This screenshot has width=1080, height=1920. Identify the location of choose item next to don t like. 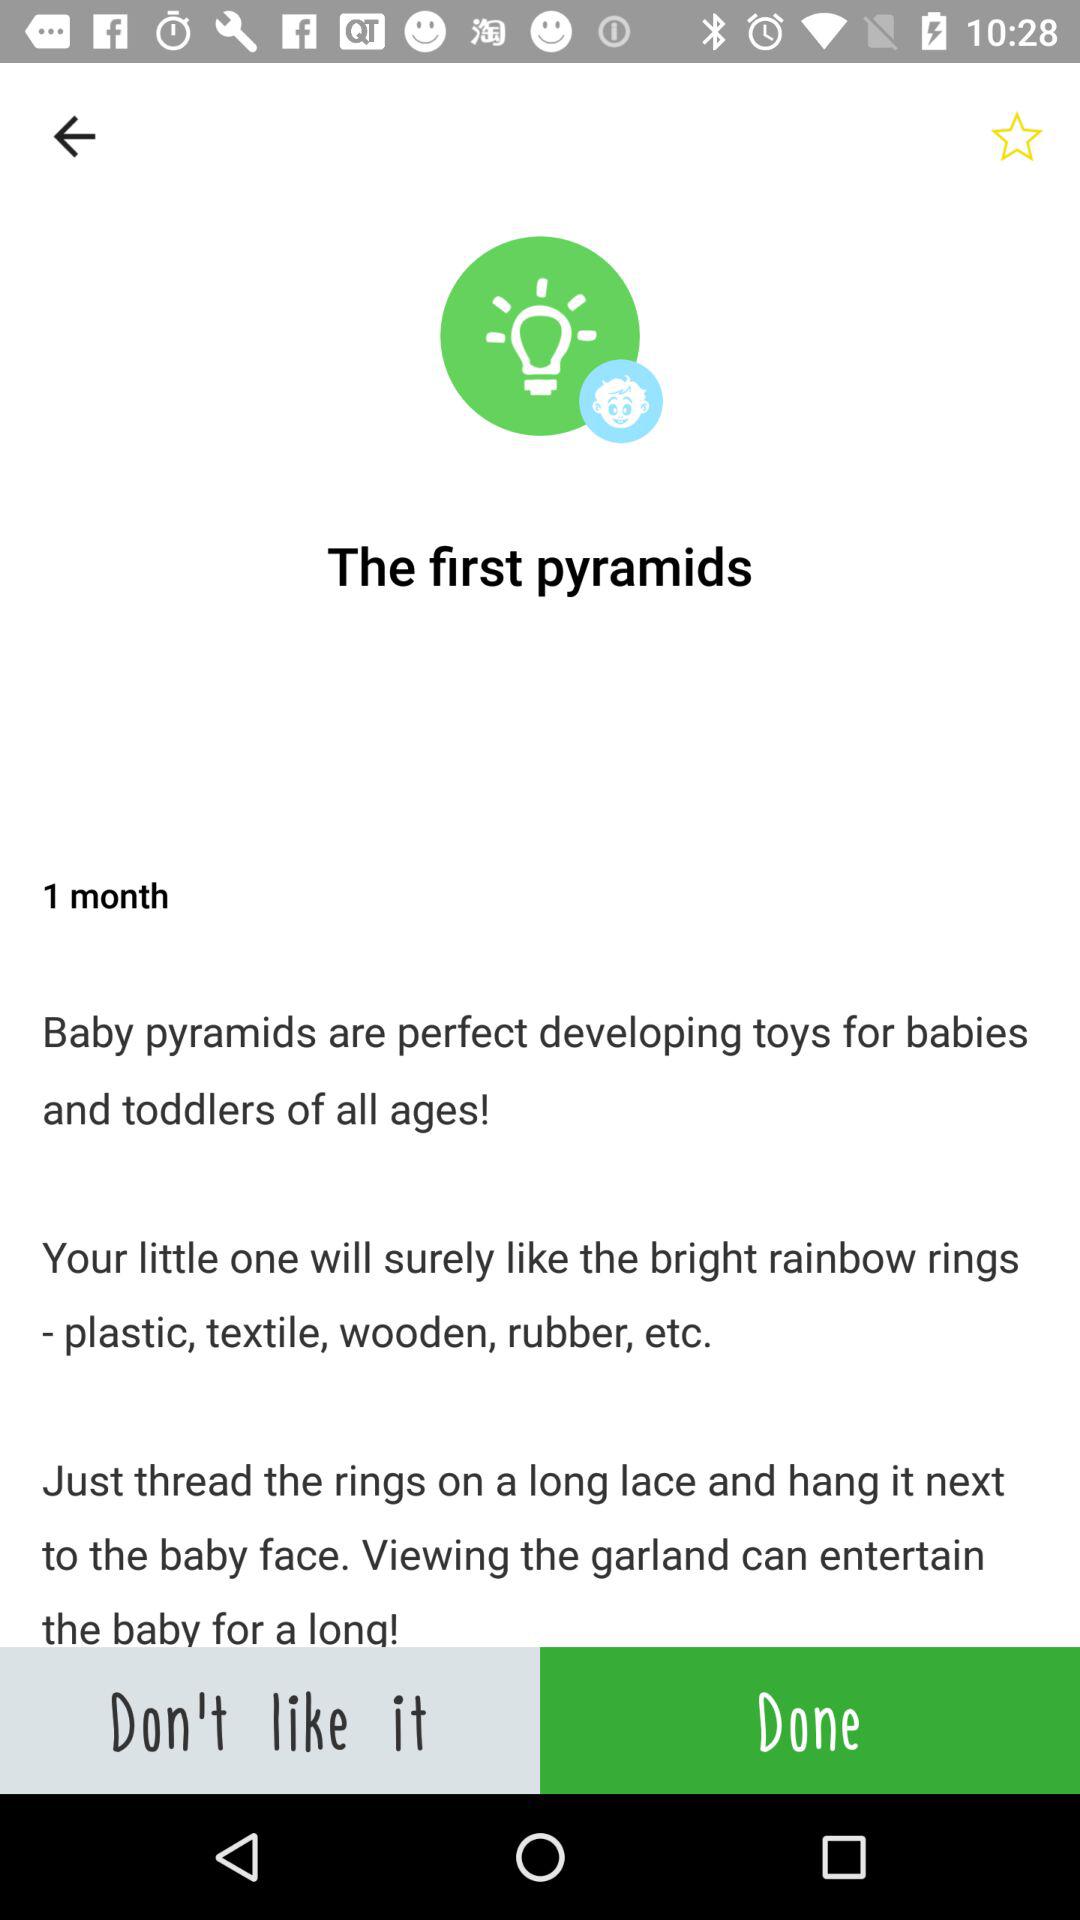
(810, 1720).